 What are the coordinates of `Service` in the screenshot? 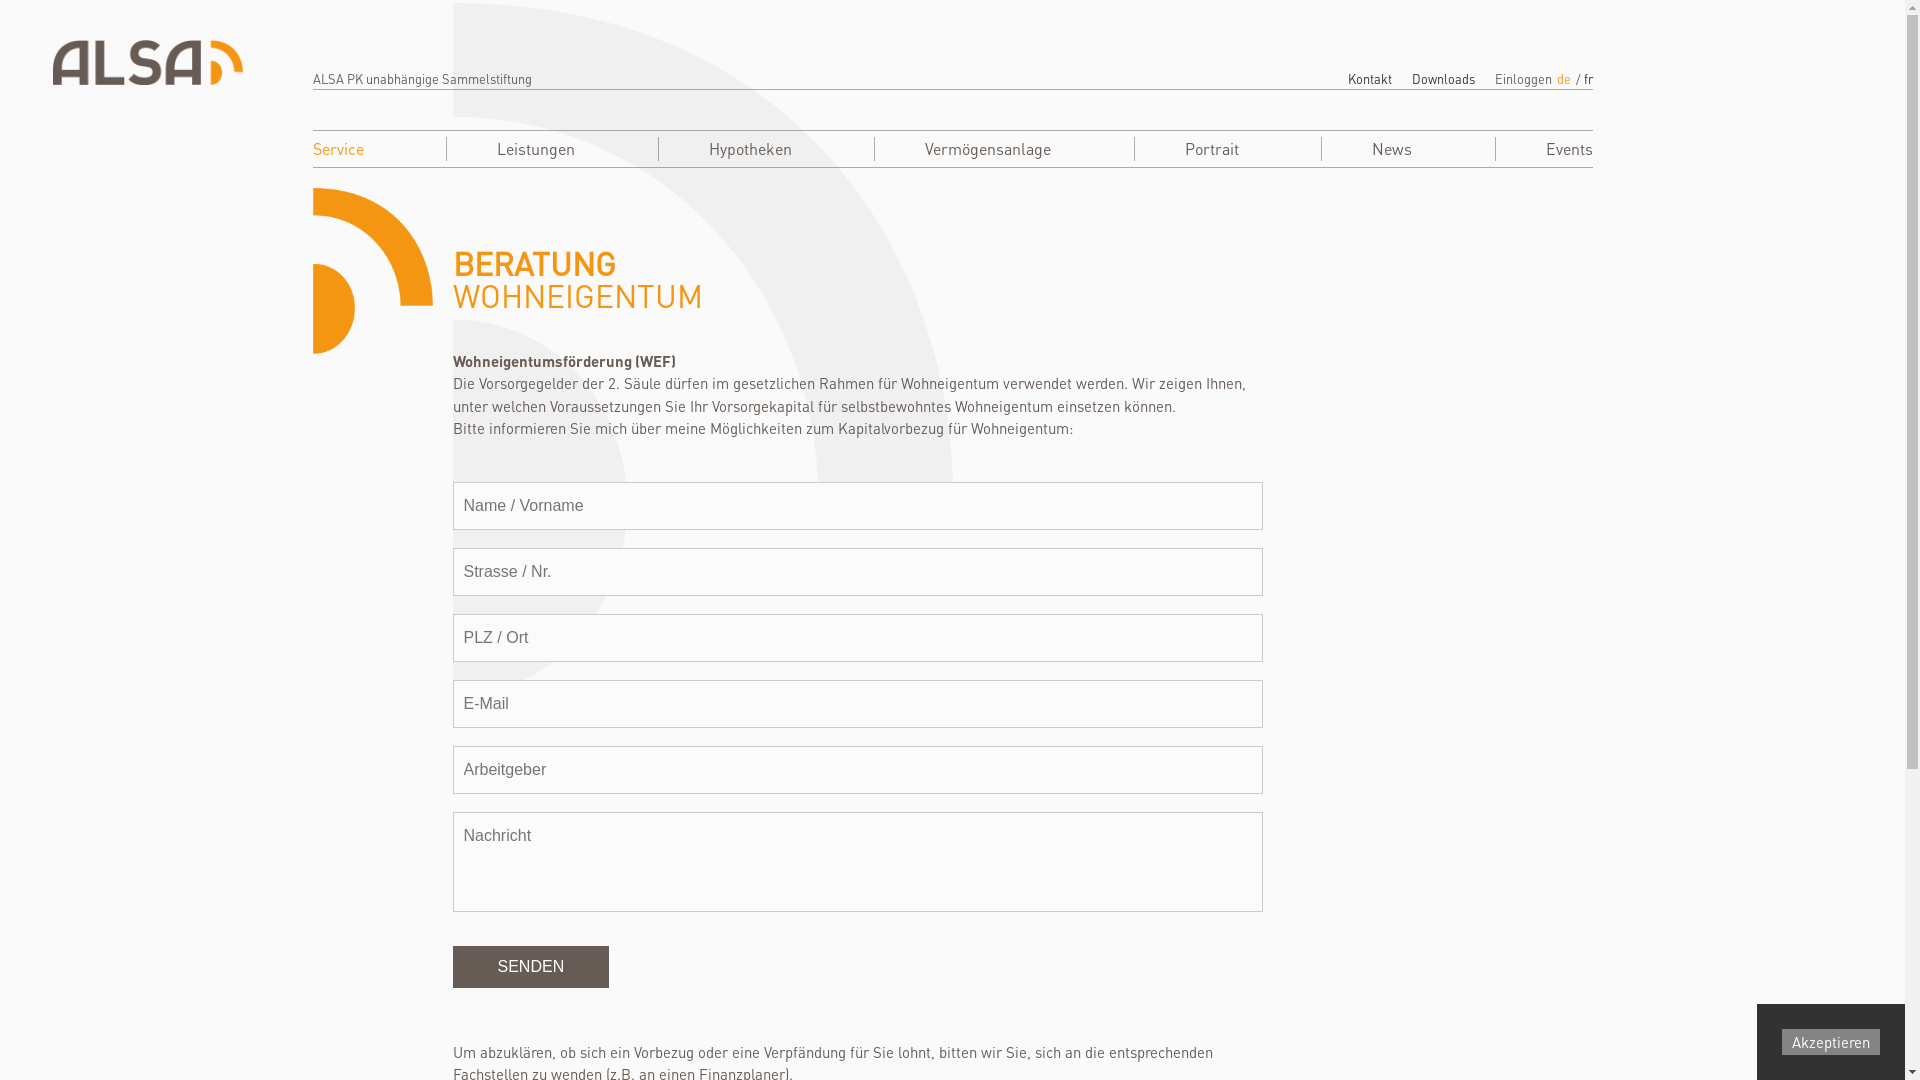 It's located at (338, 149).